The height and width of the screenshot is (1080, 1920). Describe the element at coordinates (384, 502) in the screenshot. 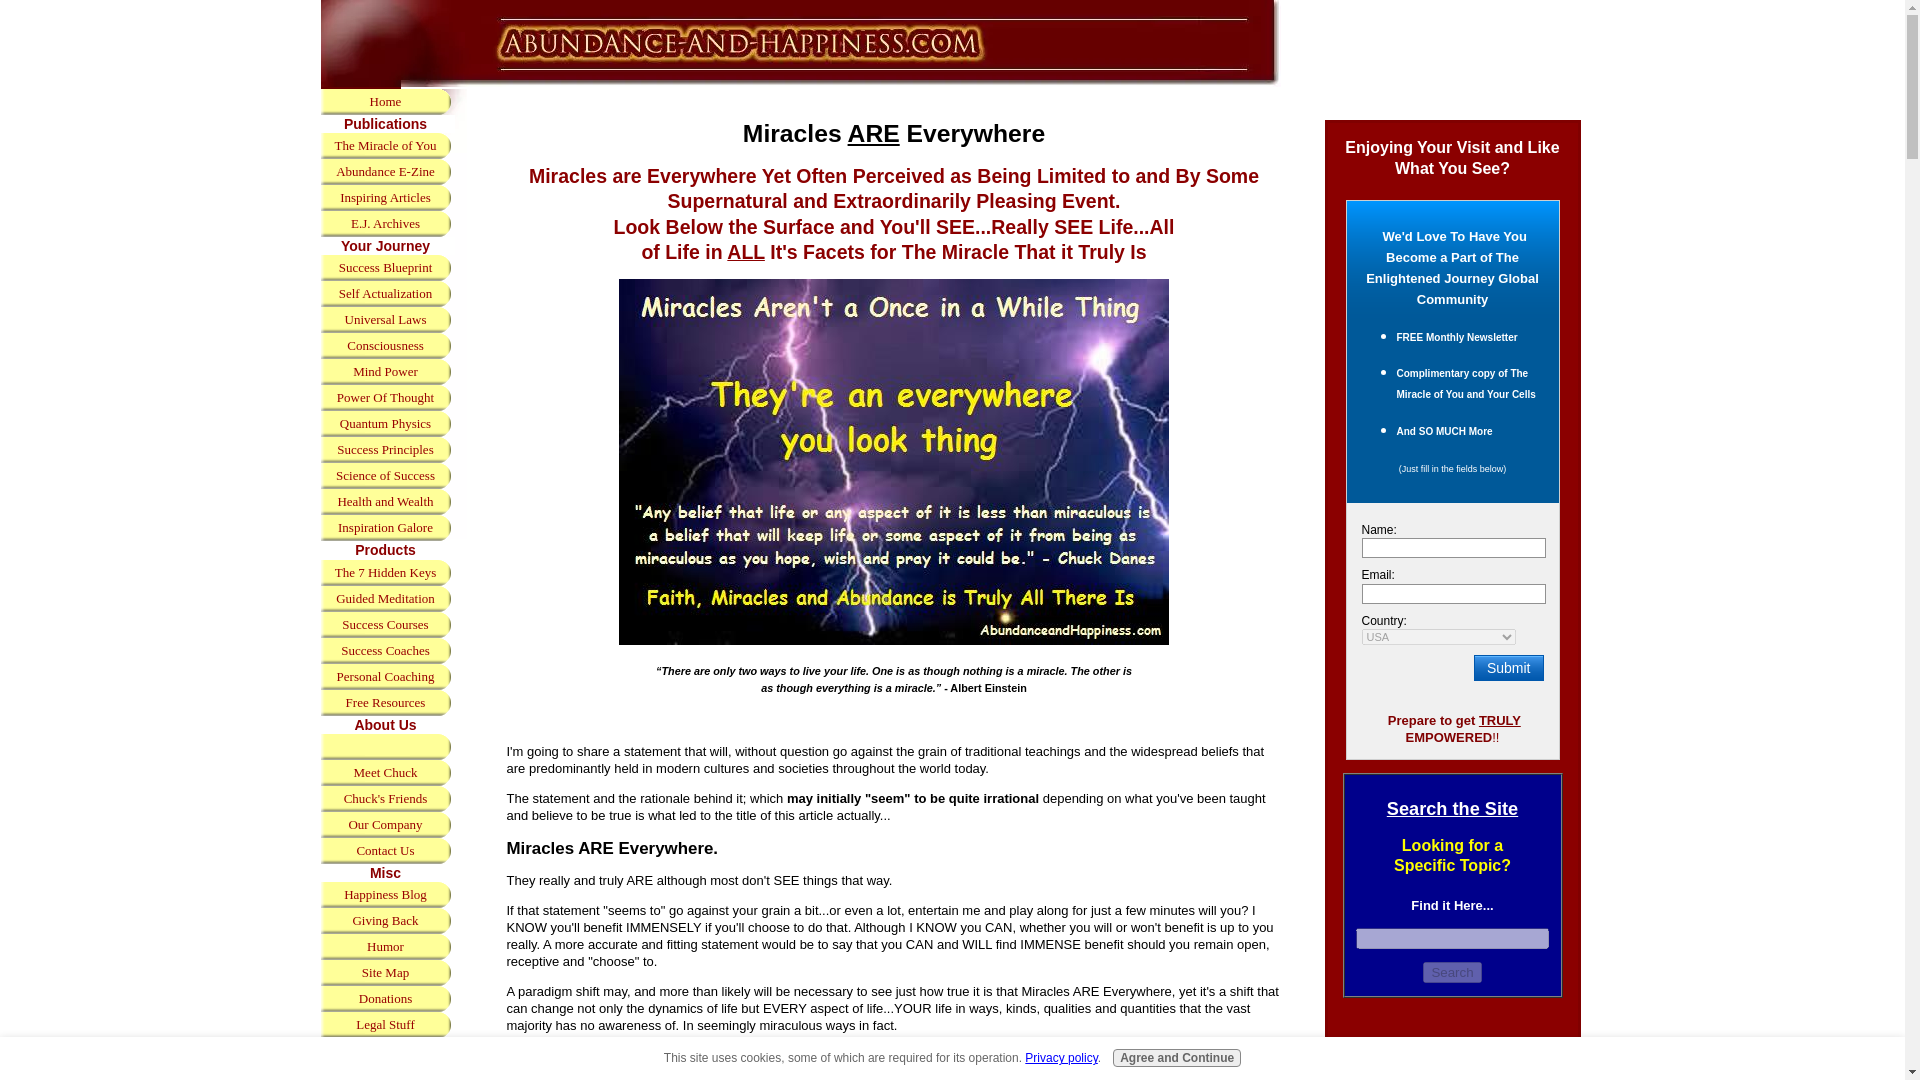

I see `Health and Wealth` at that location.